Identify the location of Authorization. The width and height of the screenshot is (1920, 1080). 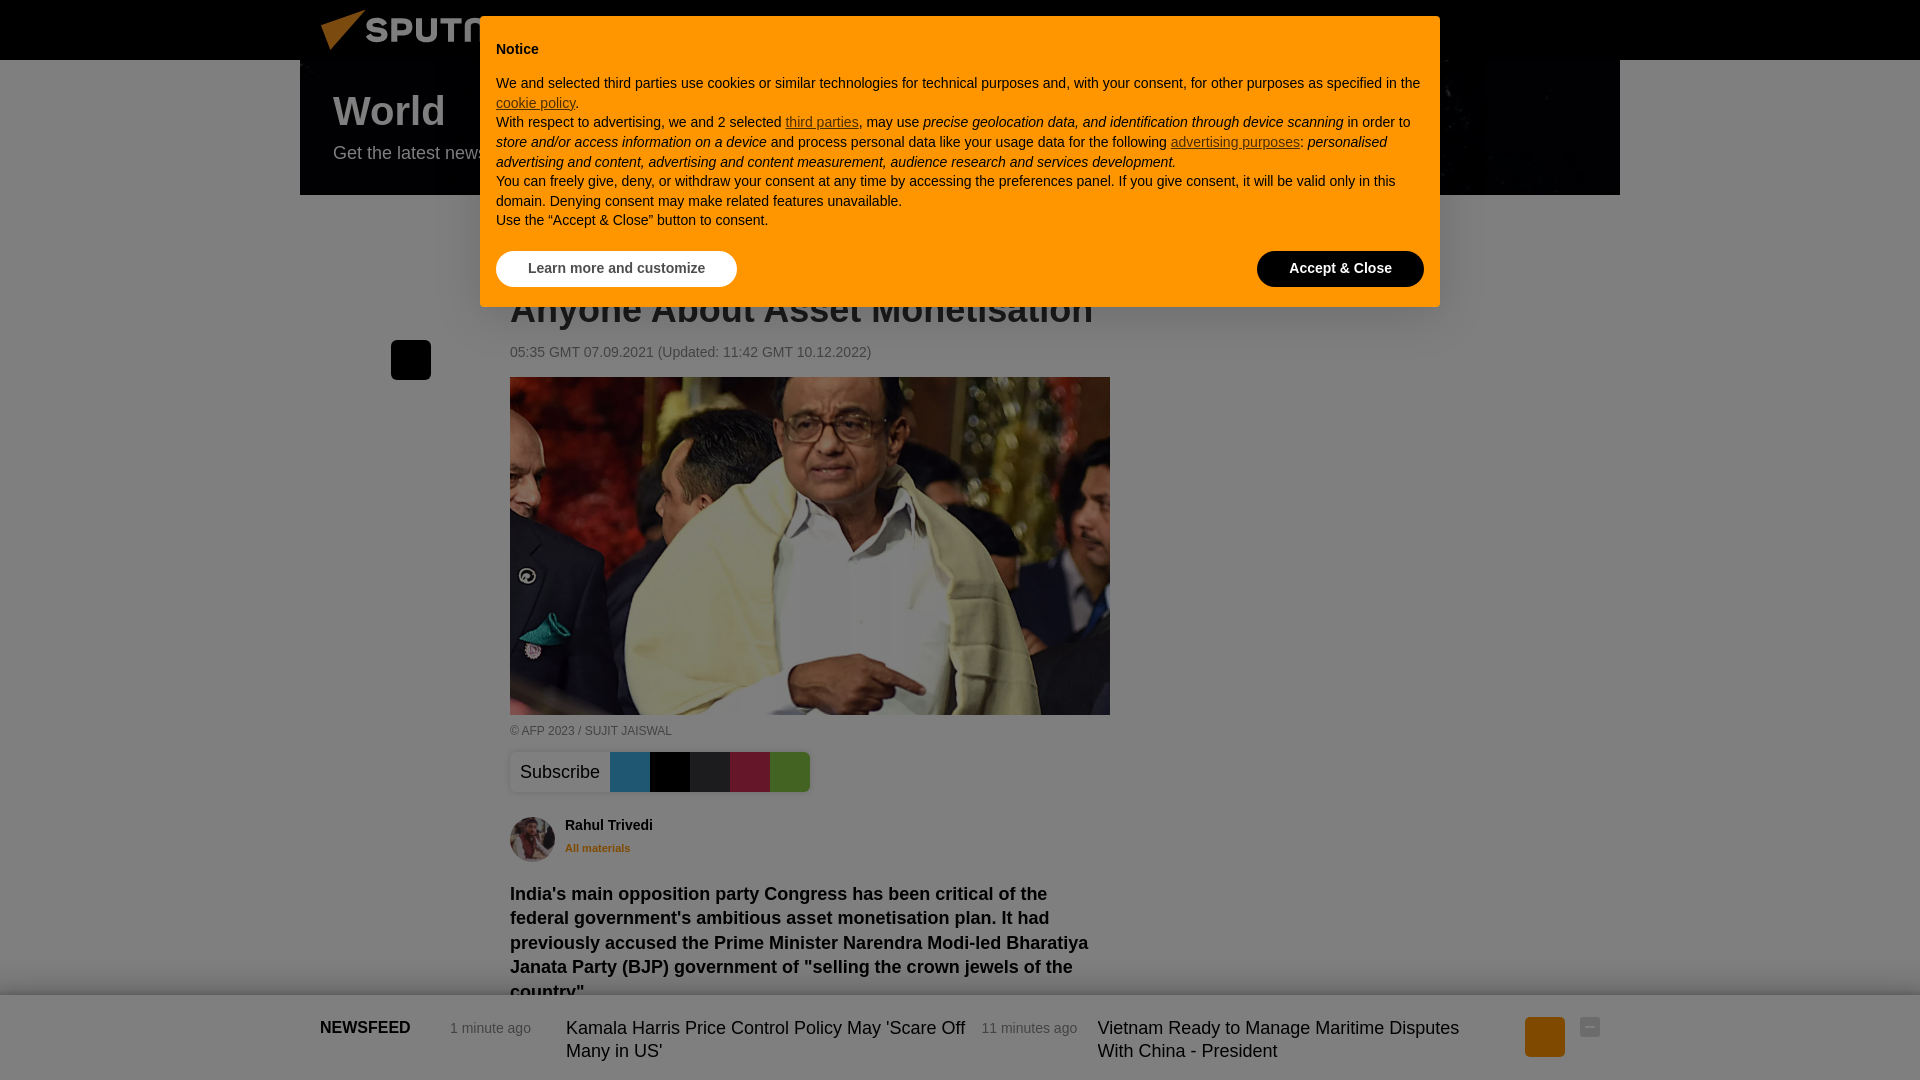
(1490, 29).